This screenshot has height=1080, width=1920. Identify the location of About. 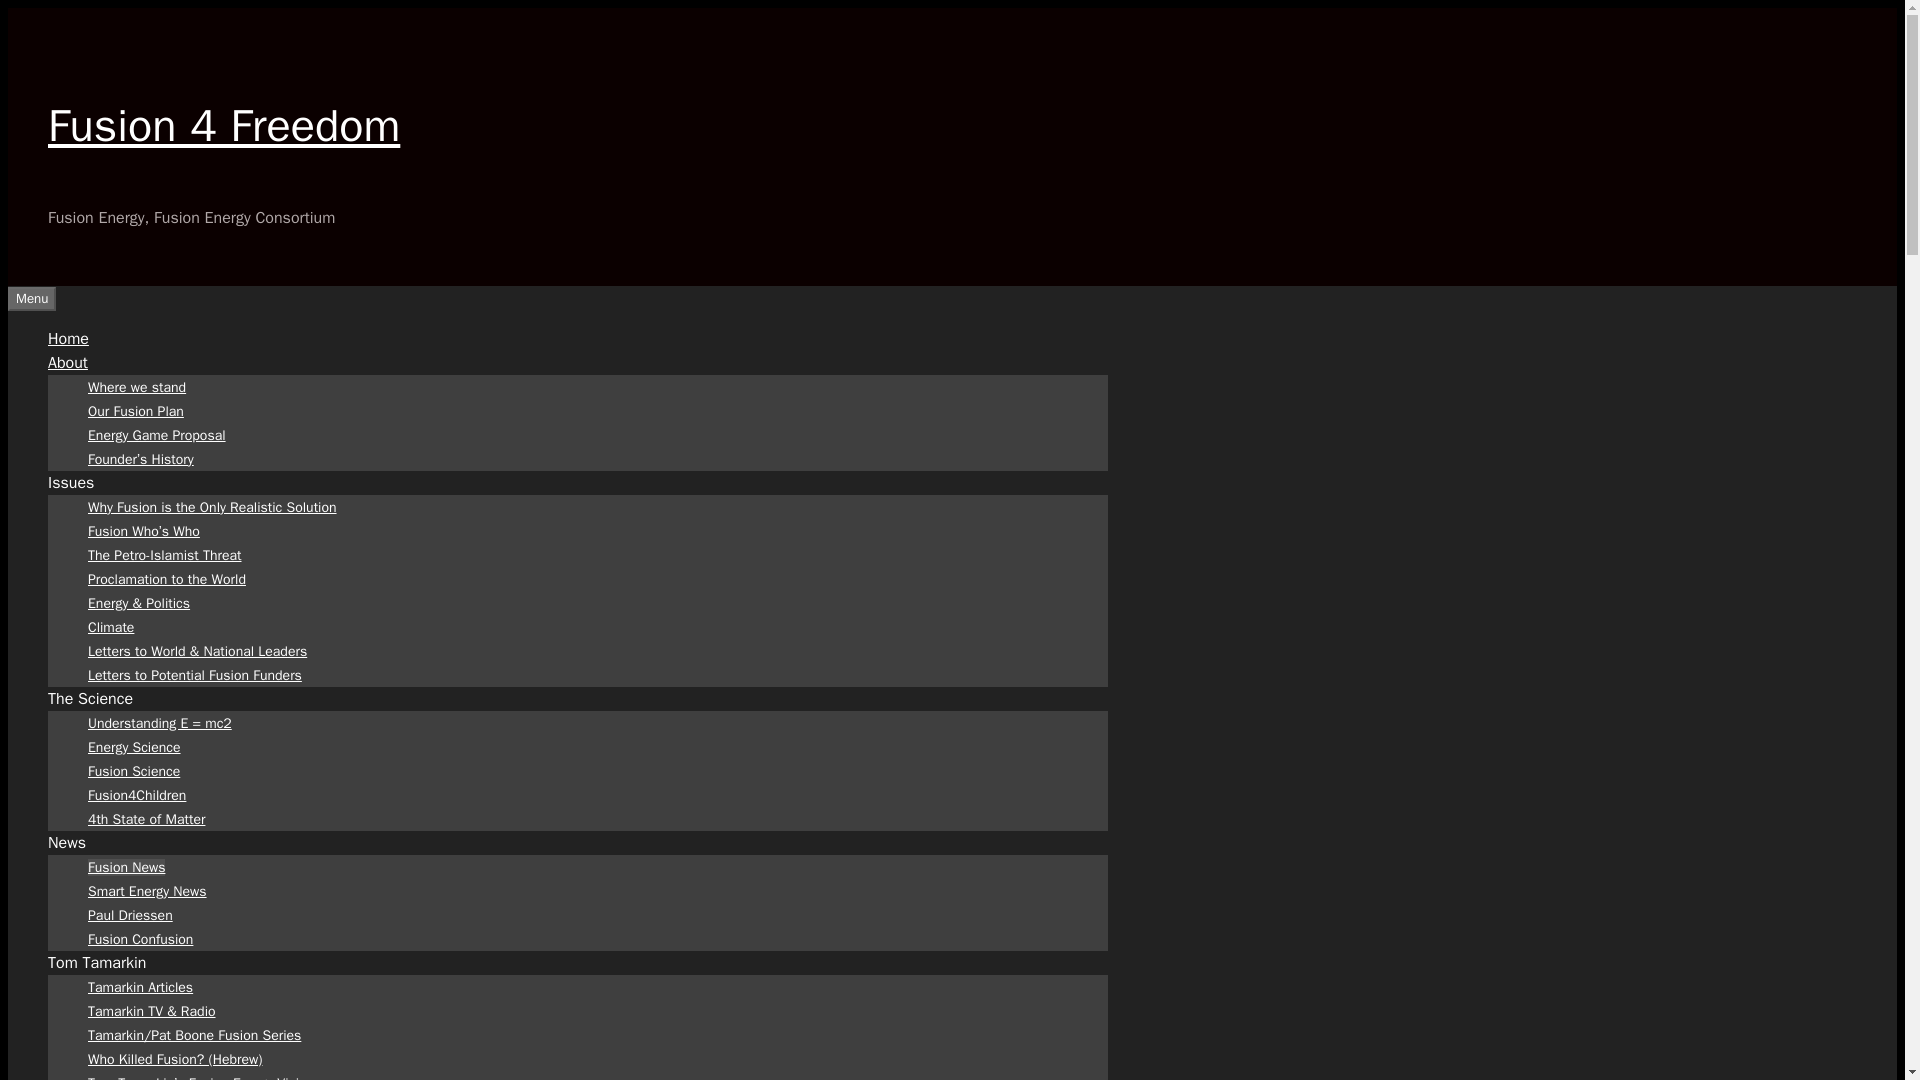
(68, 362).